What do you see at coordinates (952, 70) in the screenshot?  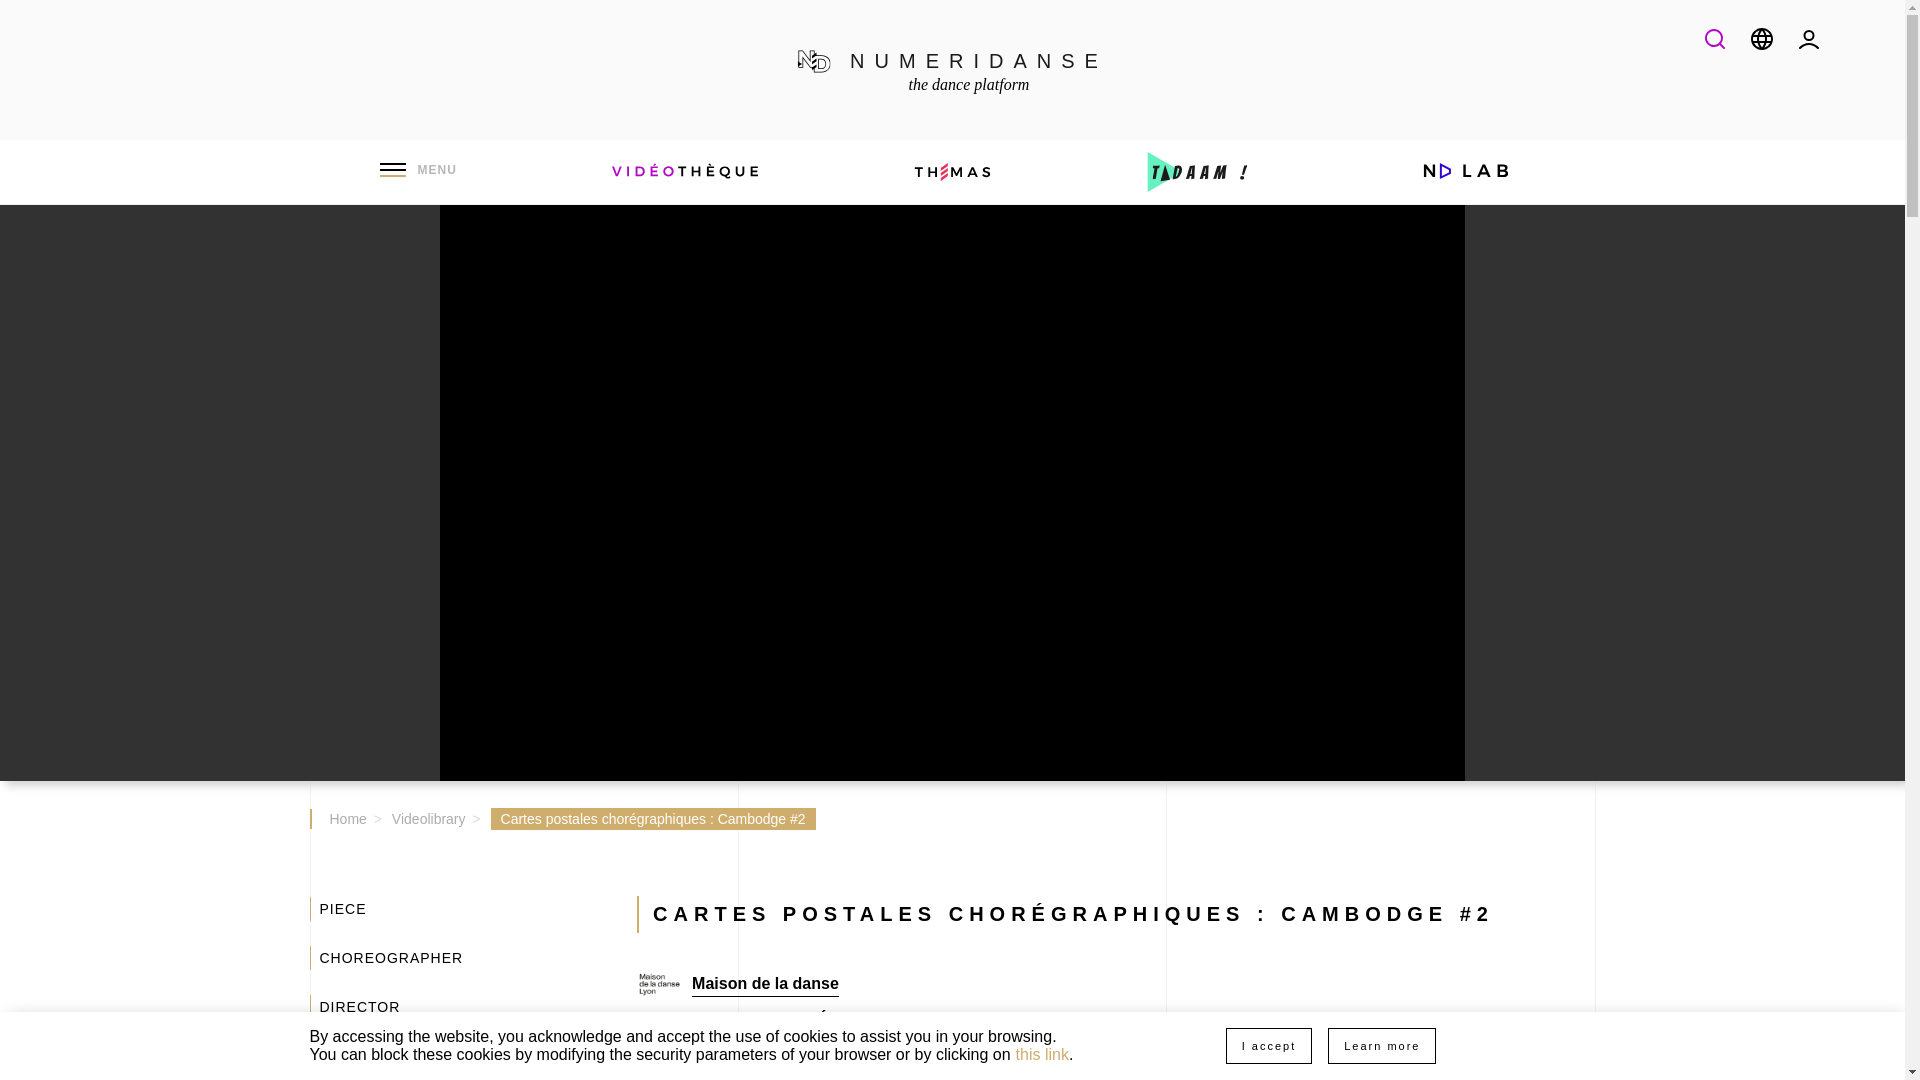 I see `Urban dances` at bounding box center [952, 70].